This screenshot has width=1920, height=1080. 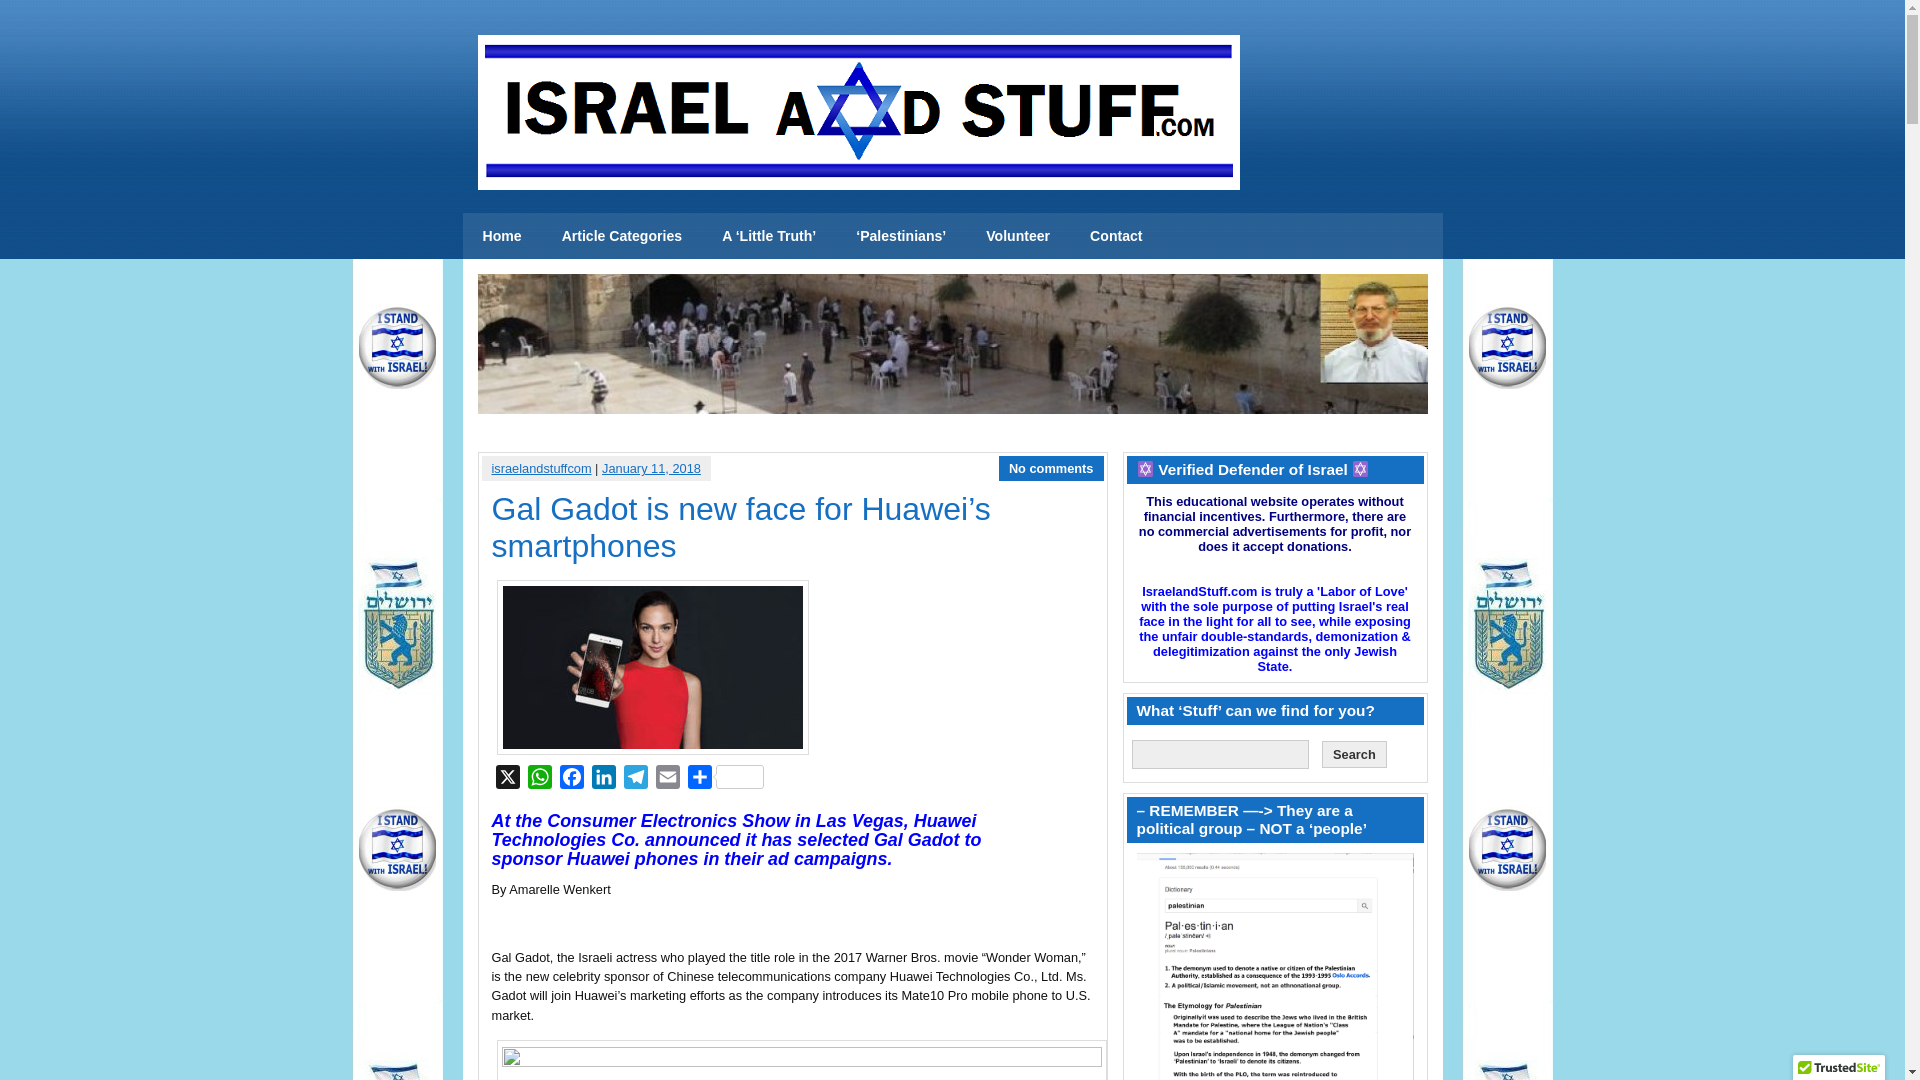 I want to click on January 11, 2018, so click(x=651, y=468).